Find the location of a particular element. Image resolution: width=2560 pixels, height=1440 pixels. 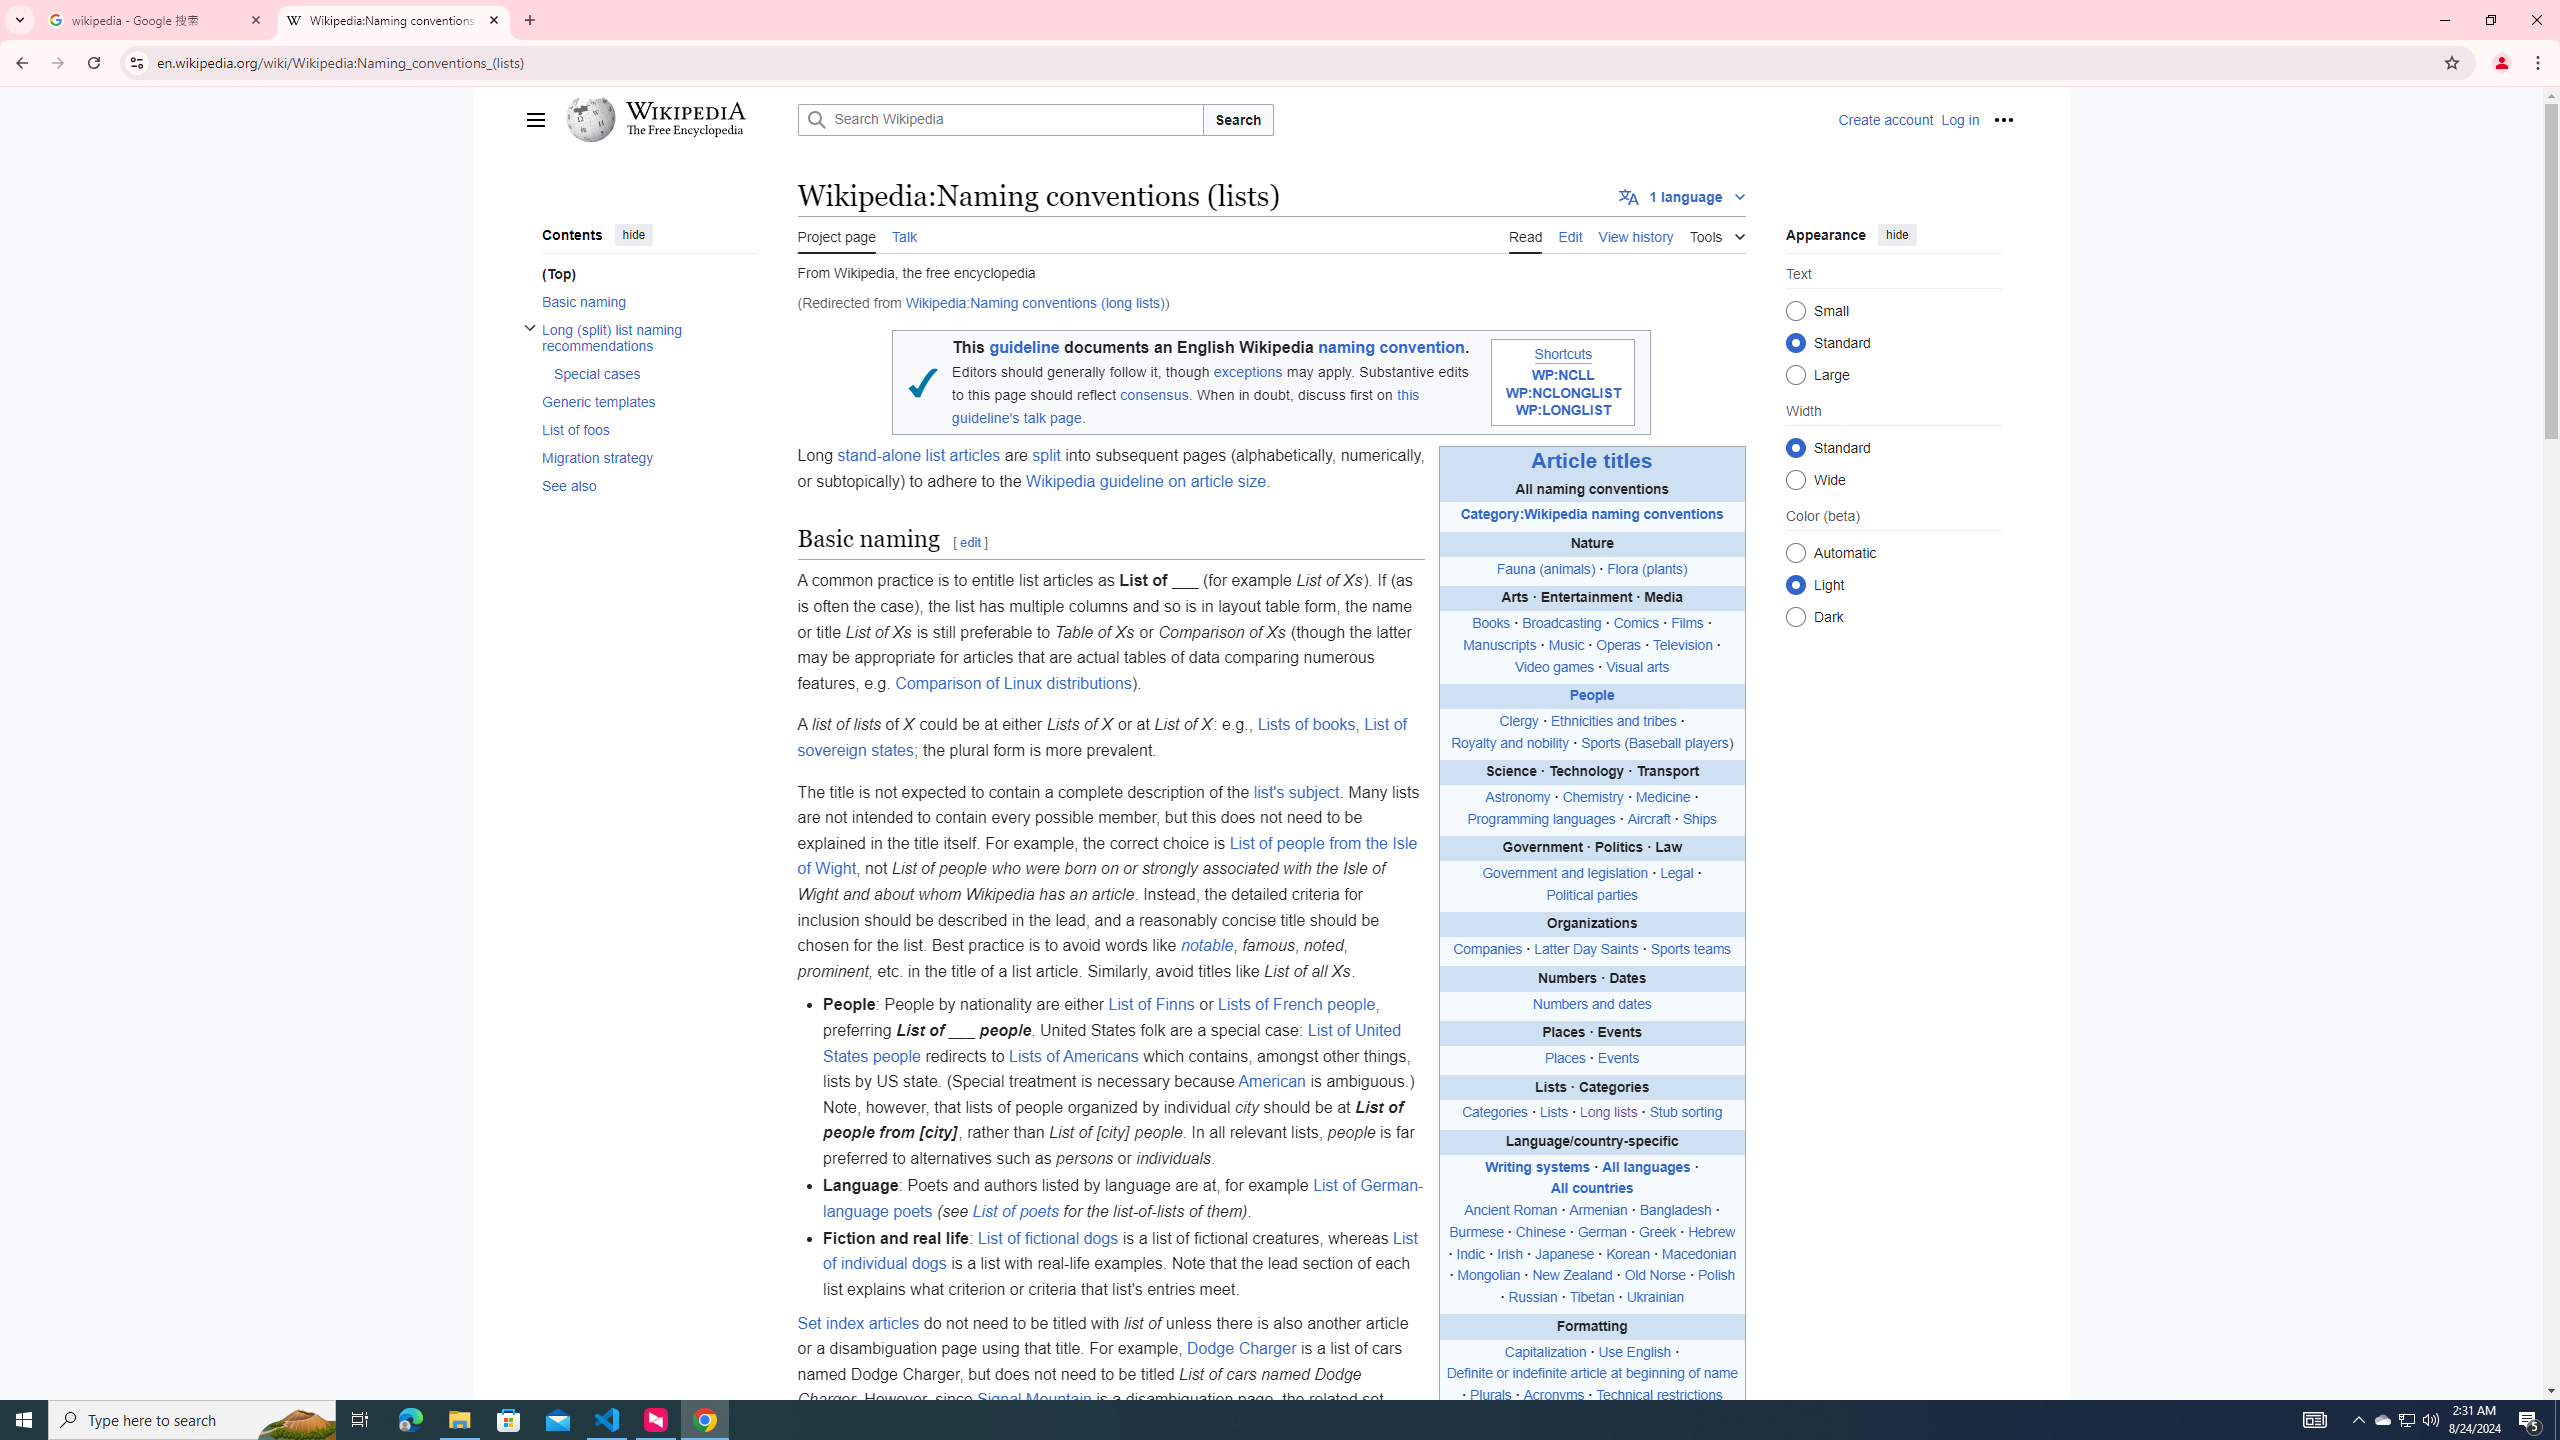

list's subject is located at coordinates (1294, 792).